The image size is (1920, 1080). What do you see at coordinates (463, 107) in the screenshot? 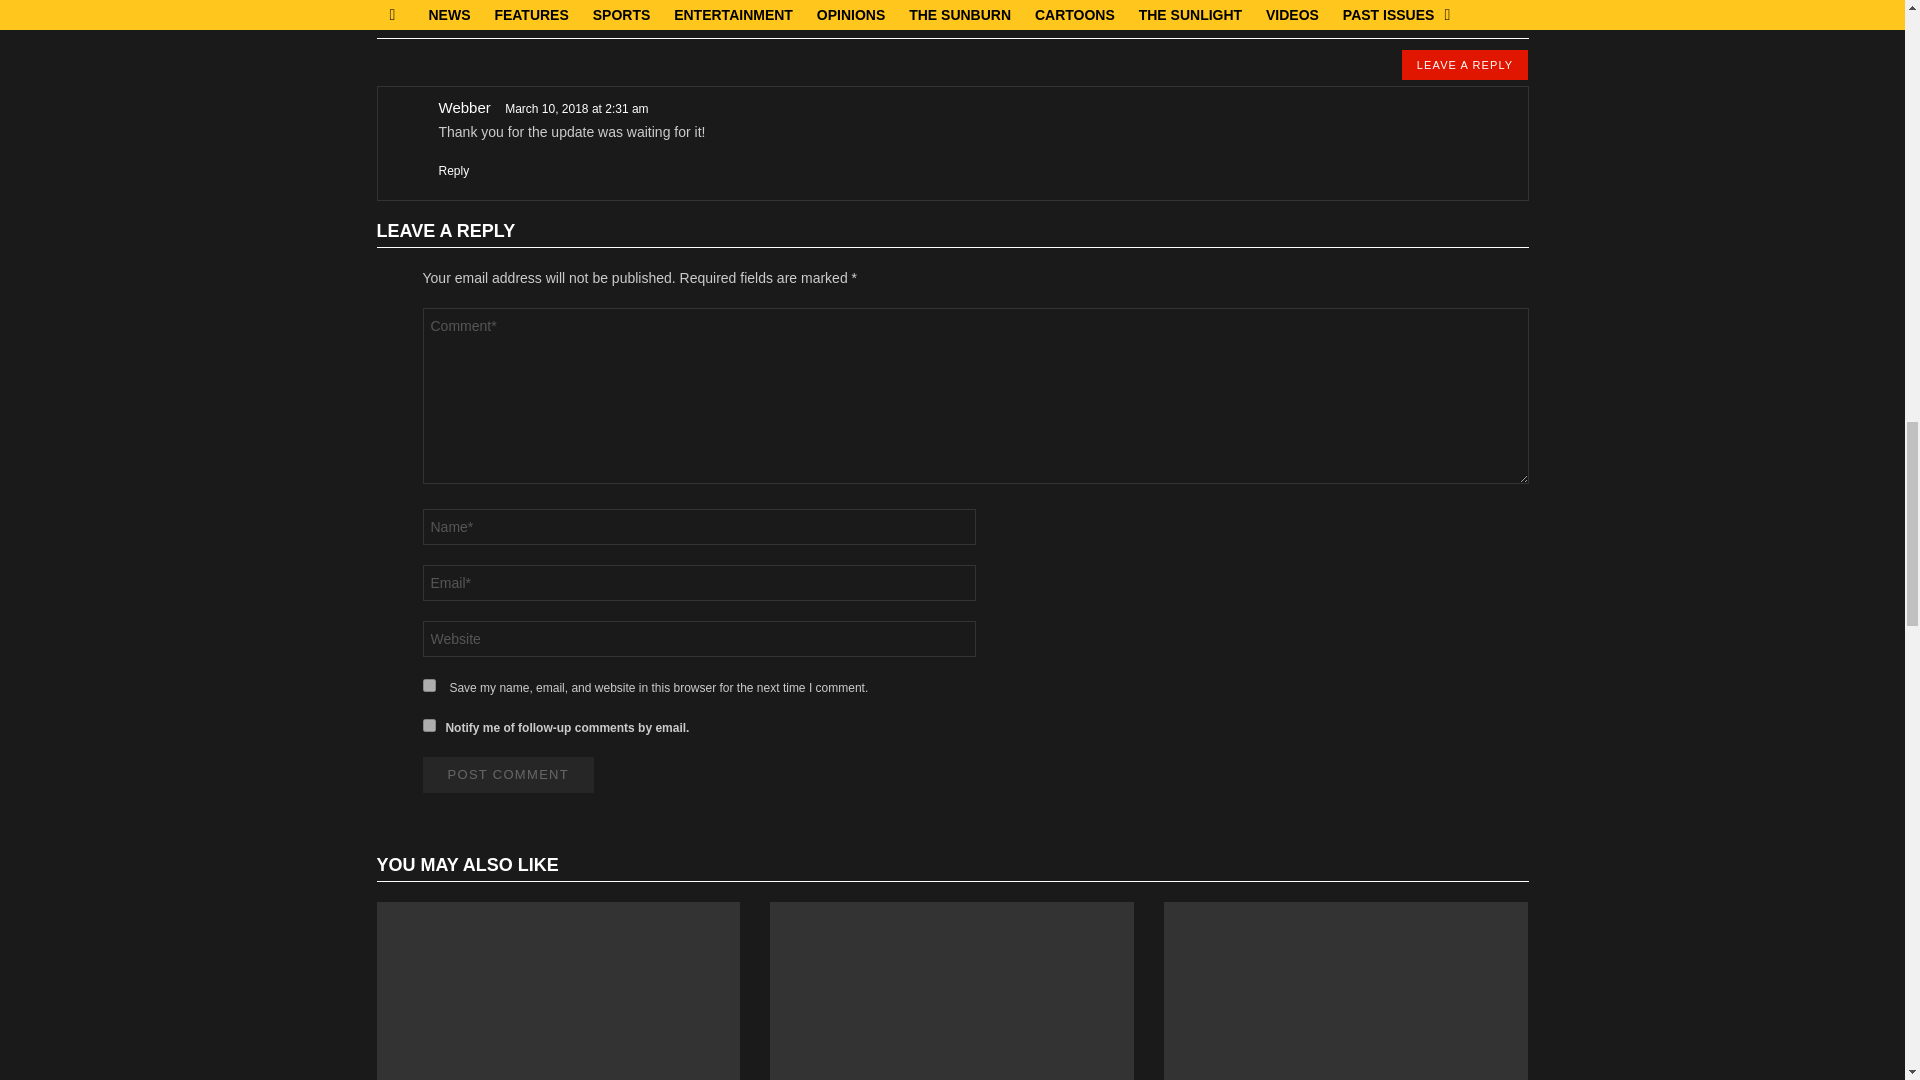
I see `Webber` at bounding box center [463, 107].